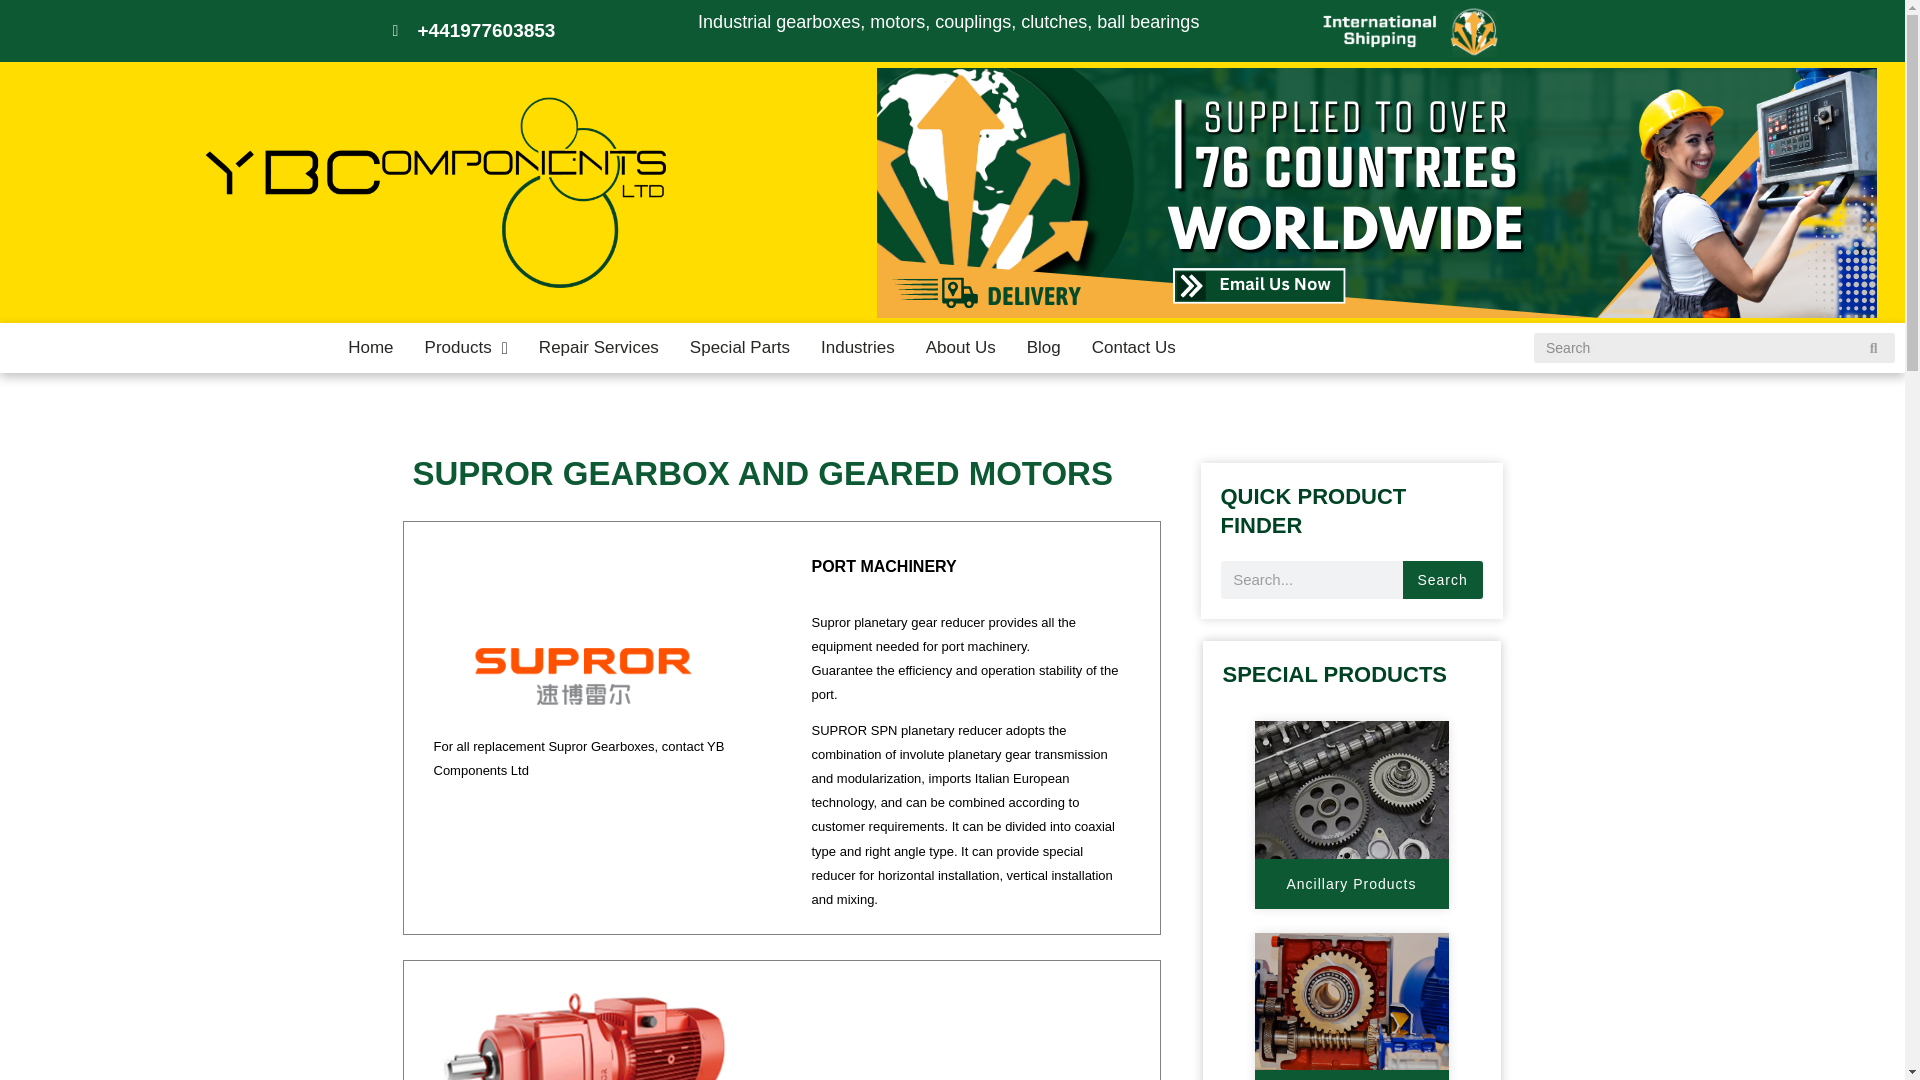 Image resolution: width=1920 pixels, height=1080 pixels. What do you see at coordinates (1134, 347) in the screenshot?
I see `Contact Us` at bounding box center [1134, 347].